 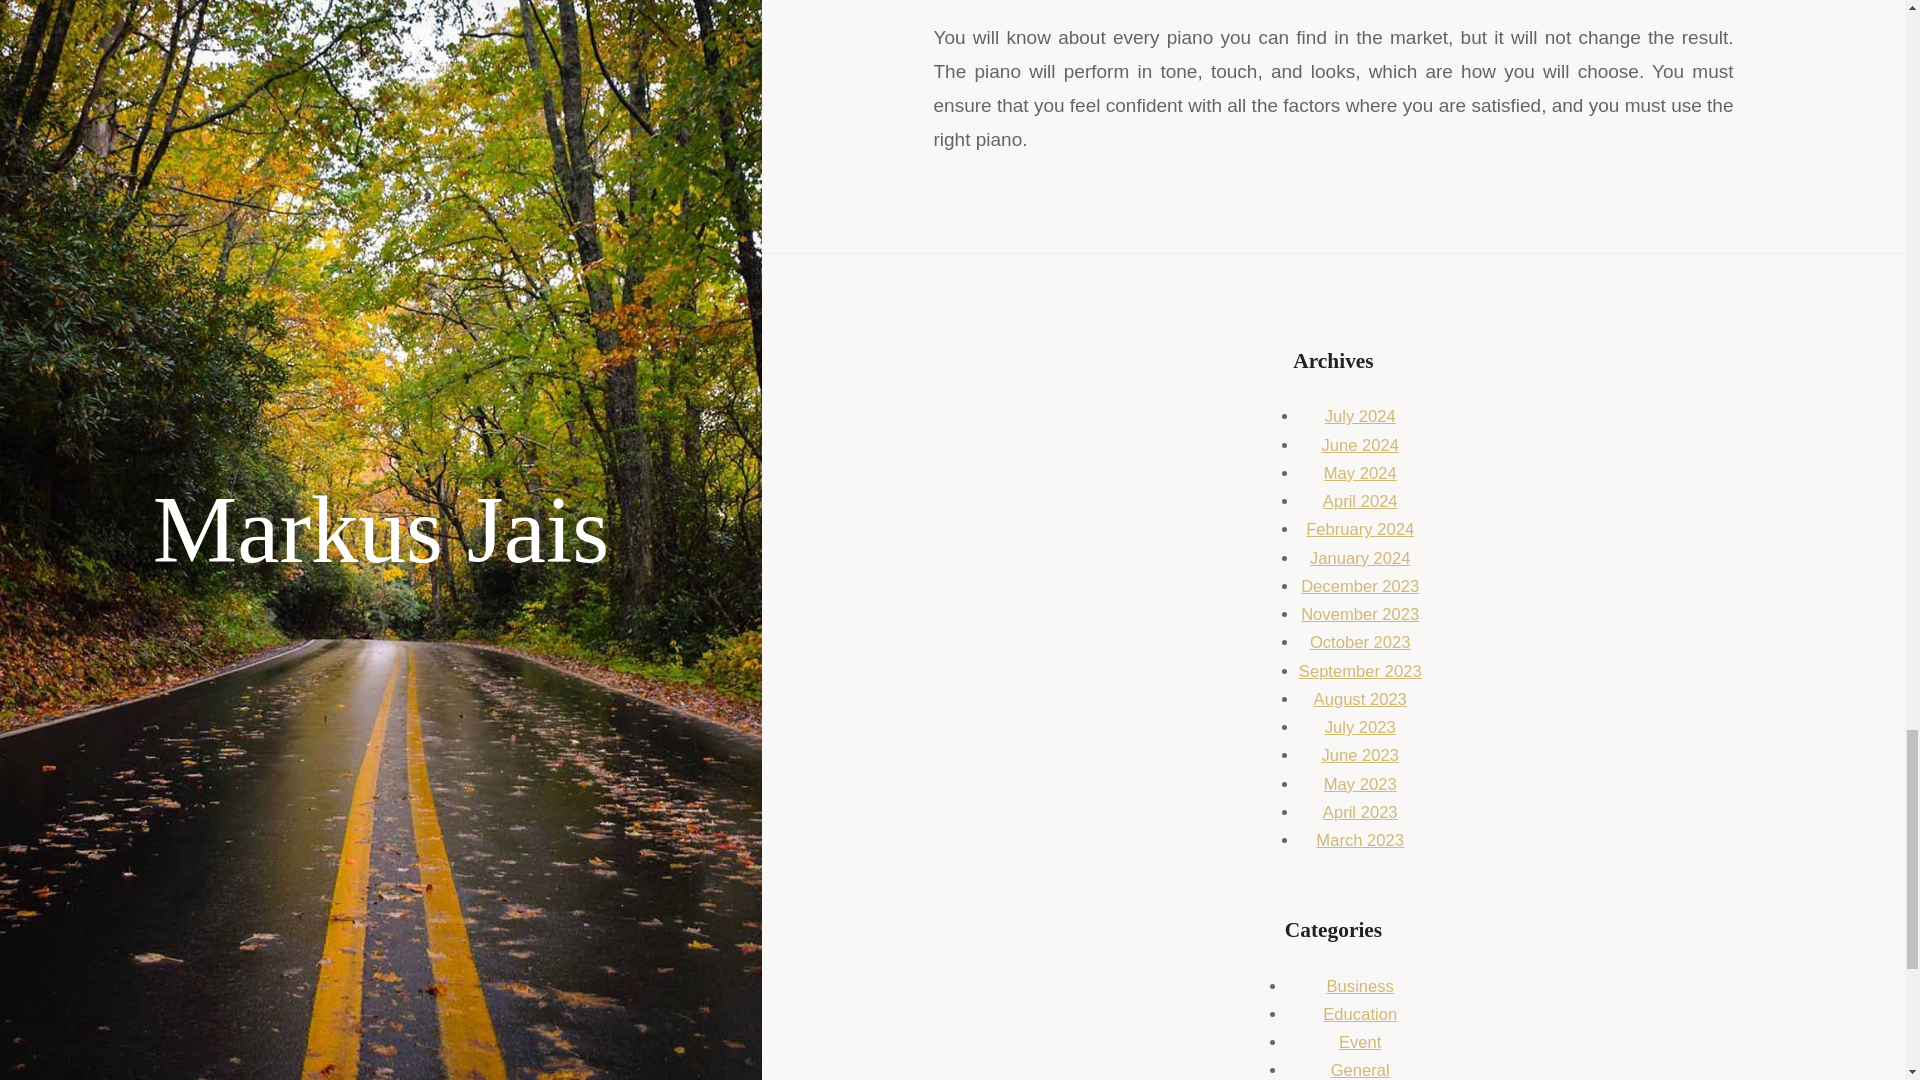 I want to click on Event, so click(x=1359, y=1042).